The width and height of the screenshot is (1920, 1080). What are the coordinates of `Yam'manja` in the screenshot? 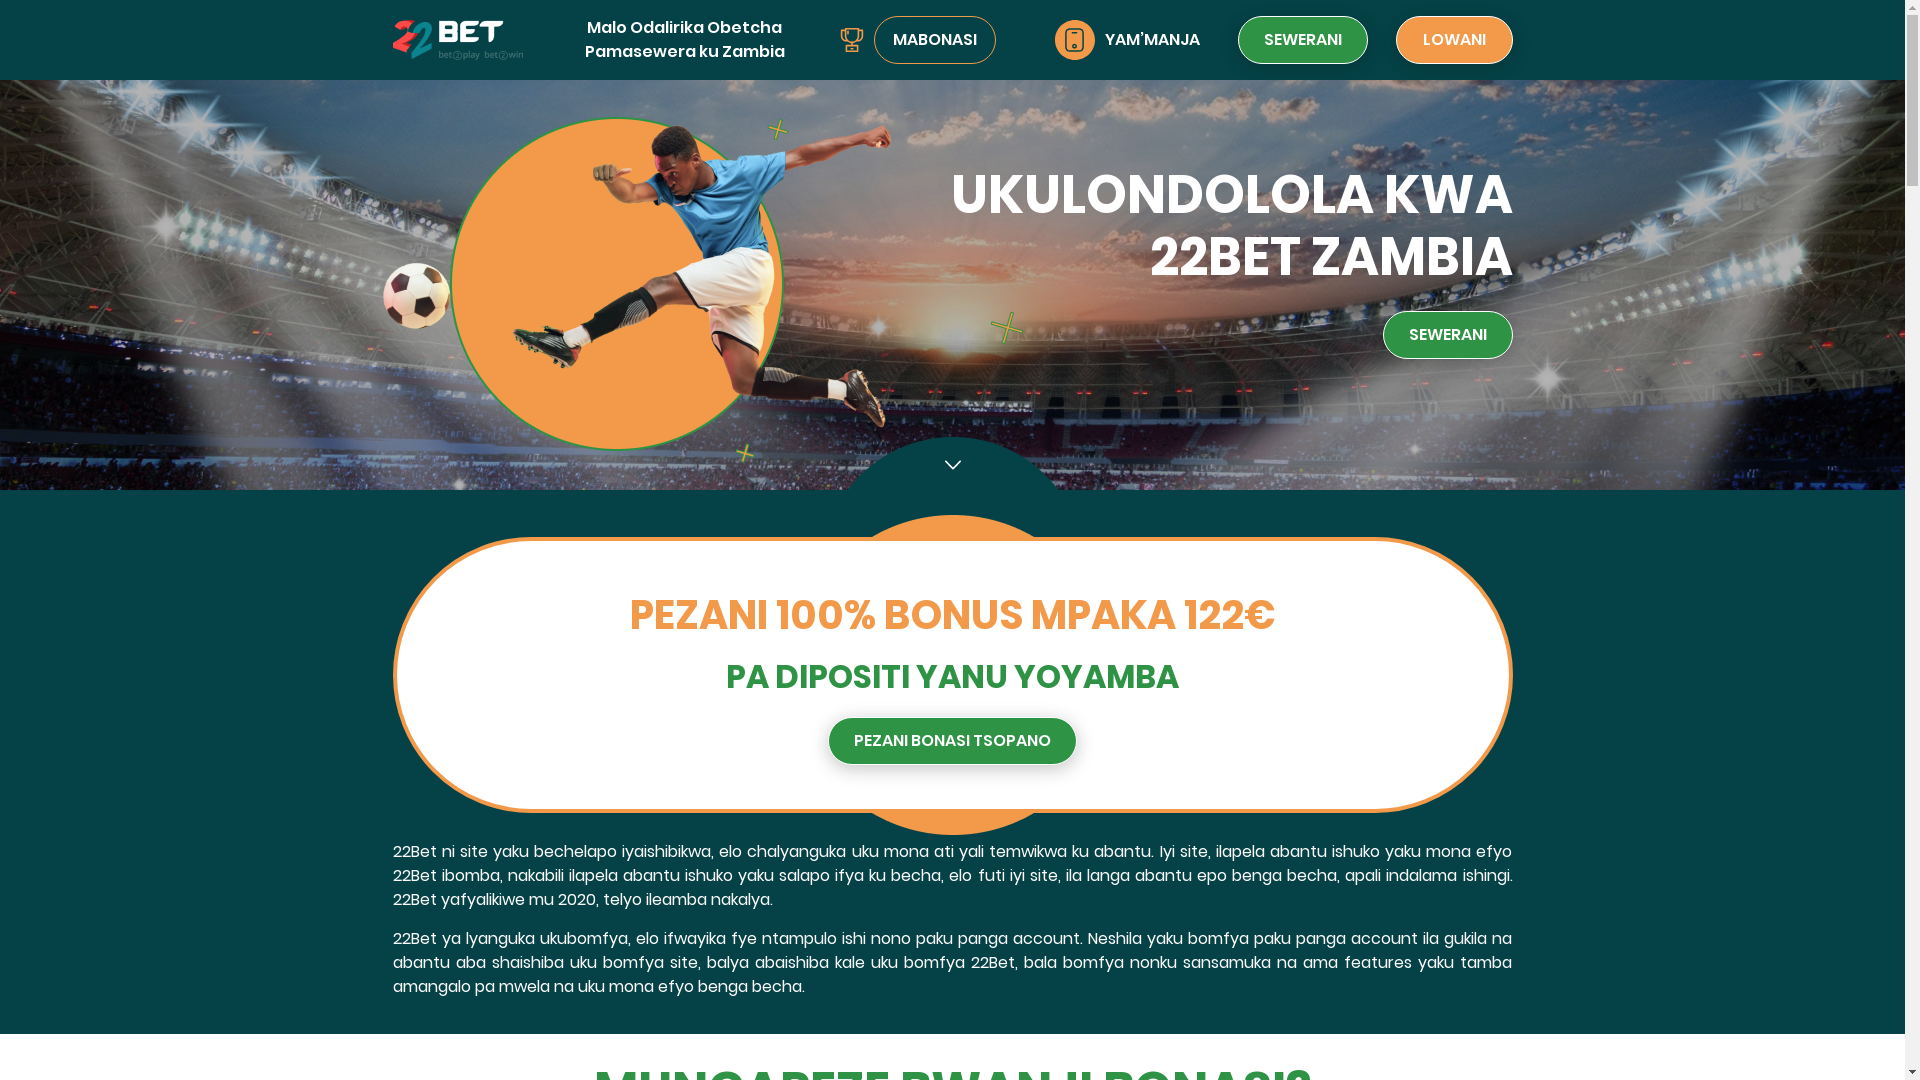 It's located at (1075, 40).